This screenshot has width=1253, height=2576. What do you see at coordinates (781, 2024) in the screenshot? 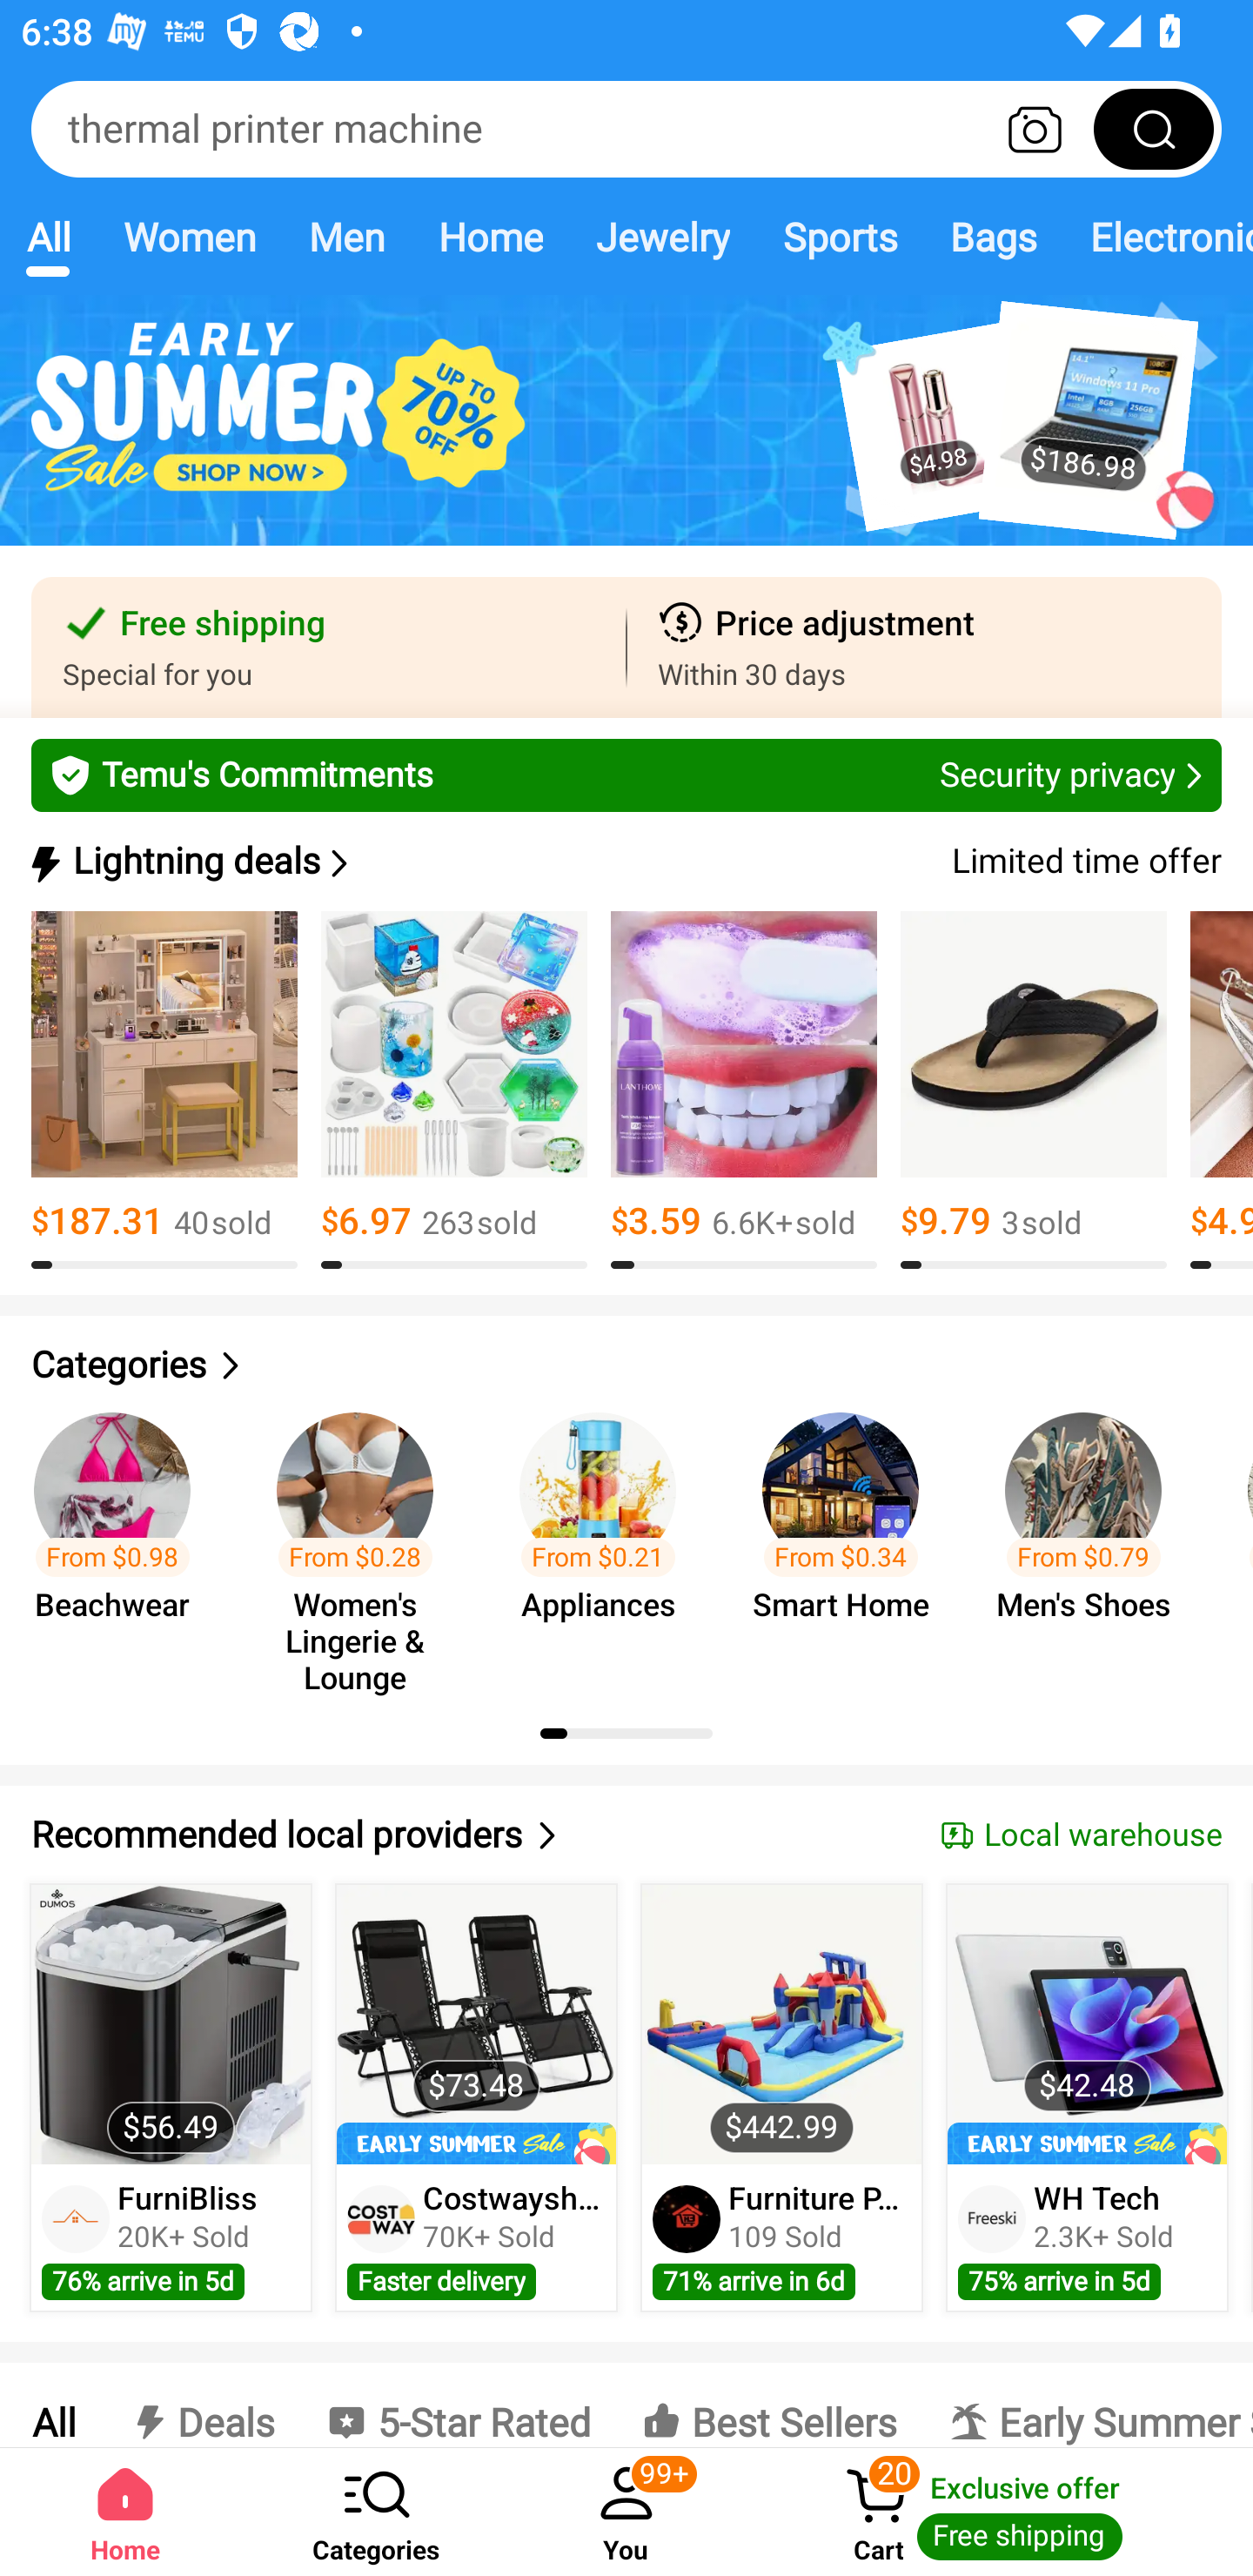
I see `$442.99` at bounding box center [781, 2024].